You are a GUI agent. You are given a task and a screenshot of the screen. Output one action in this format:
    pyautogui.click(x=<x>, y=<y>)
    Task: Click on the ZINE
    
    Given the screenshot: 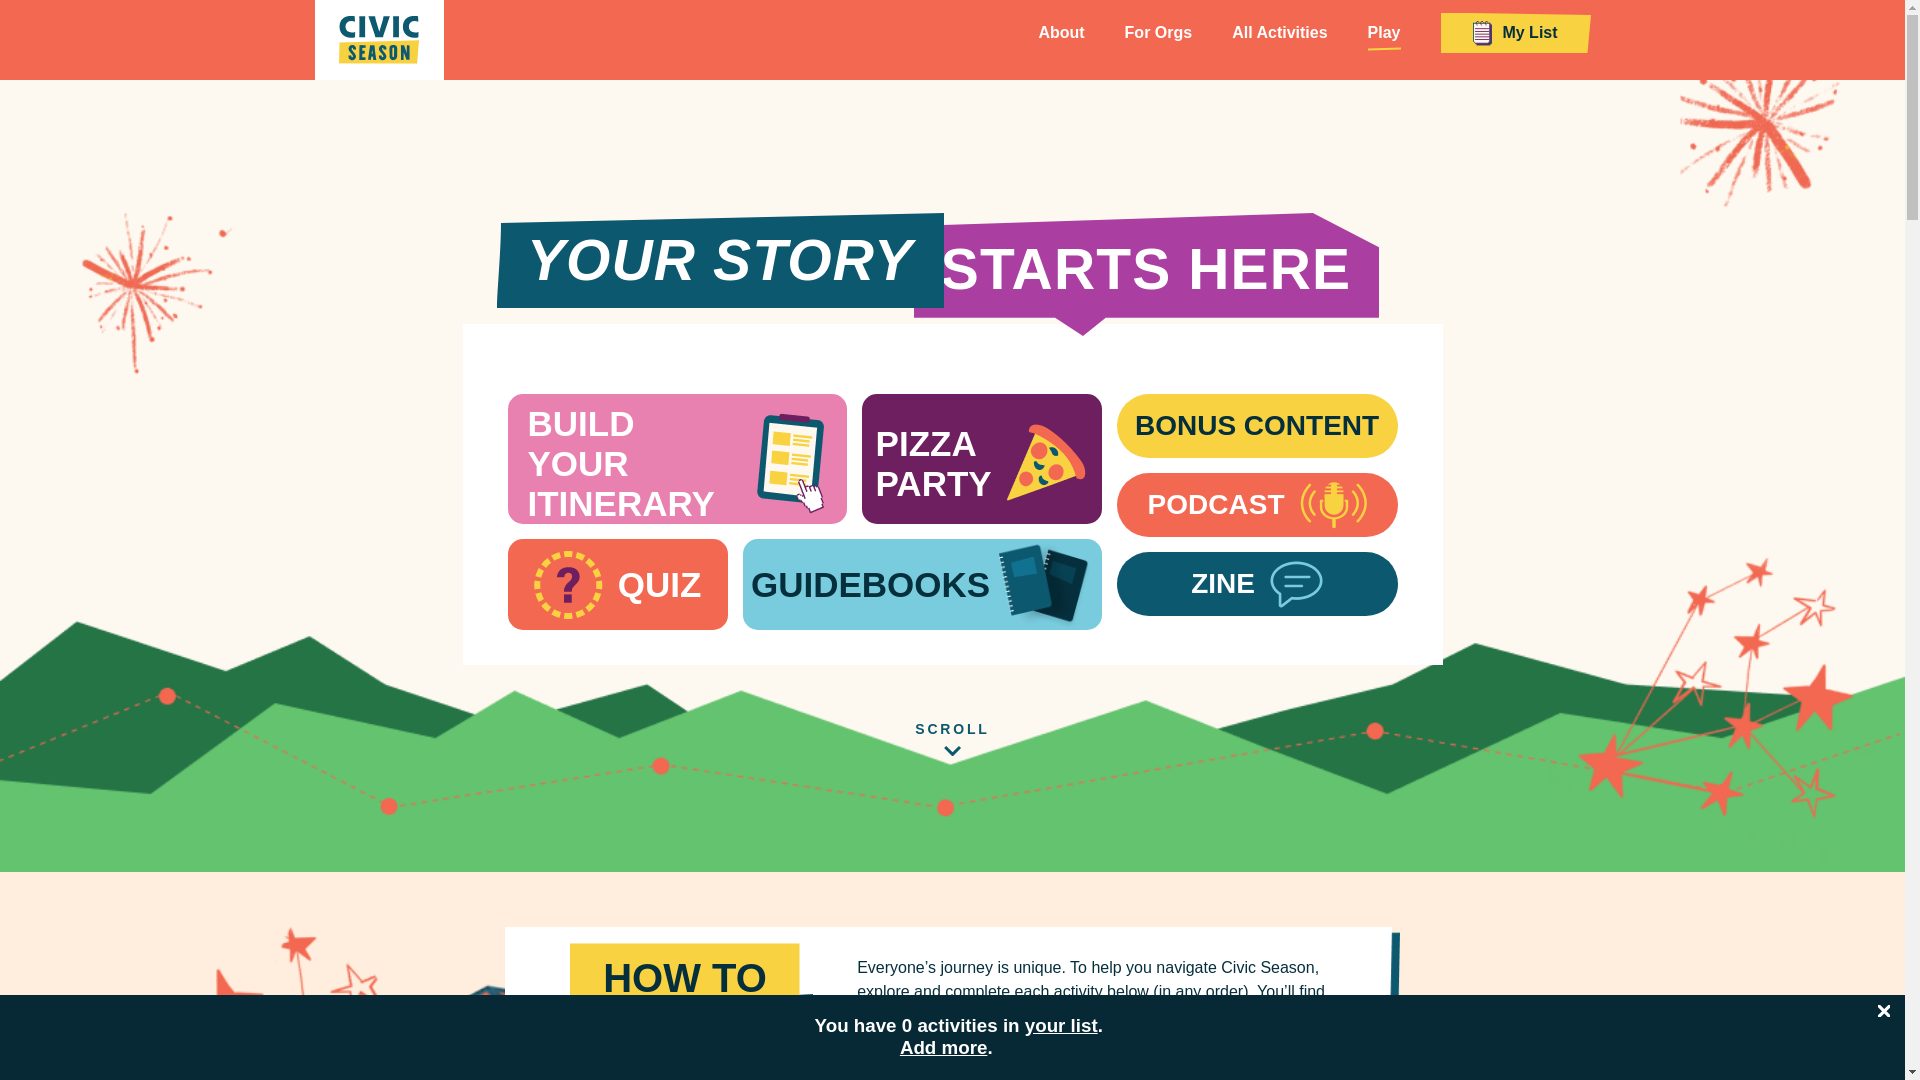 What is the action you would take?
    pyautogui.click(x=1257, y=583)
    